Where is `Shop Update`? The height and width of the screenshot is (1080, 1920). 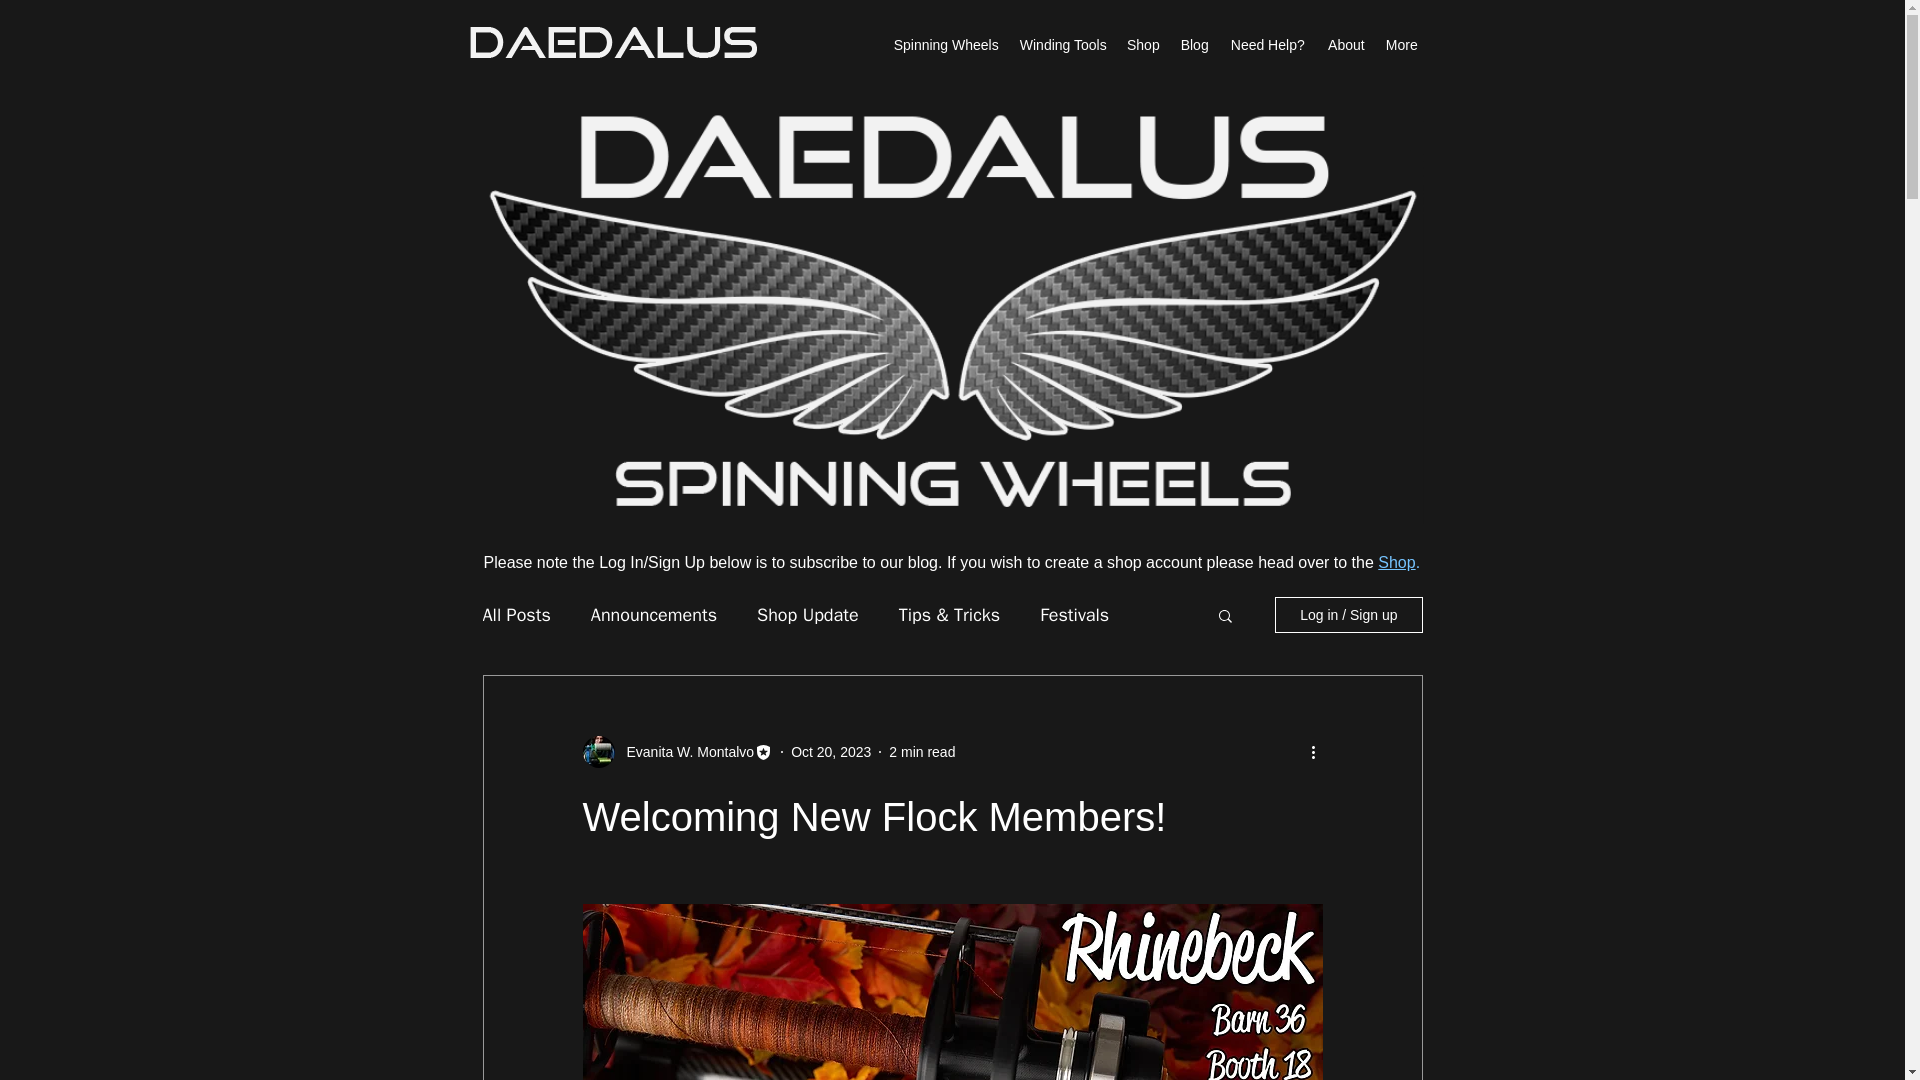
Shop Update is located at coordinates (807, 614).